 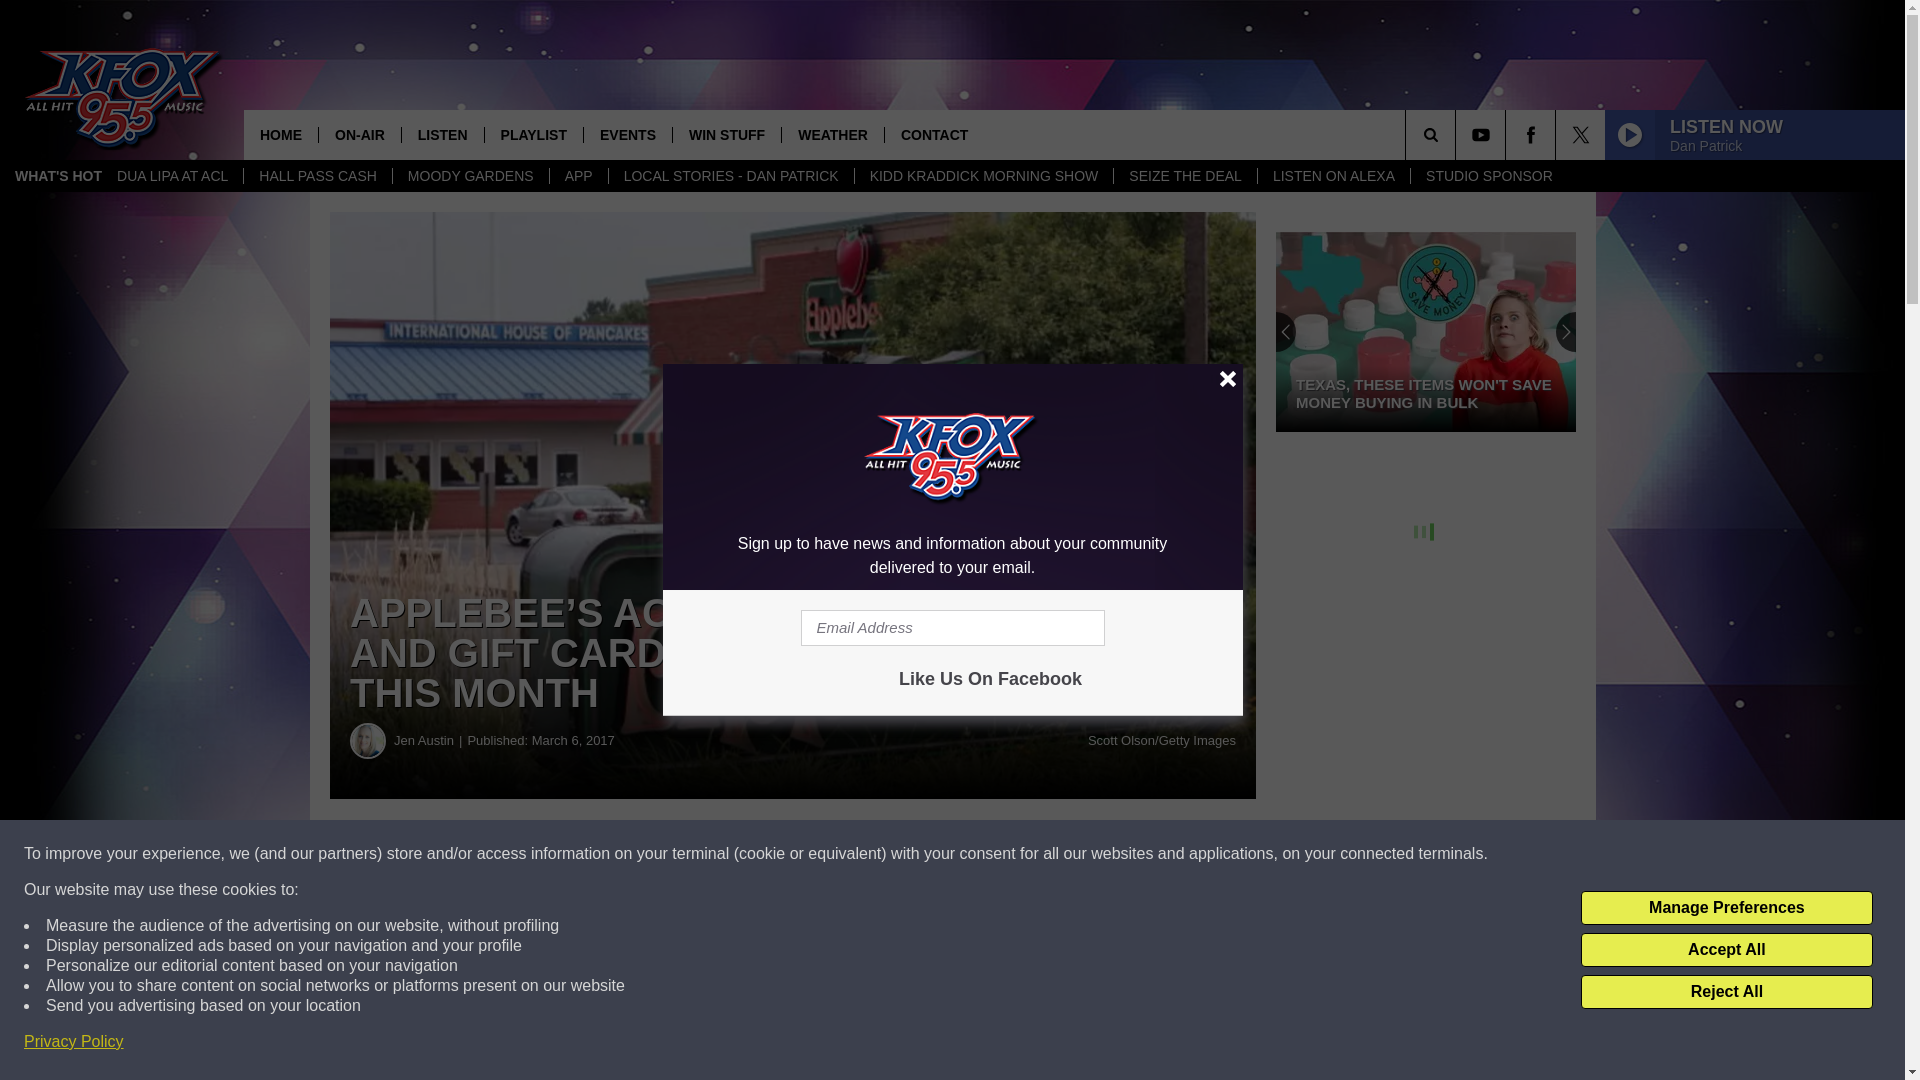 I want to click on MOODY GARDENS, so click(x=470, y=176).